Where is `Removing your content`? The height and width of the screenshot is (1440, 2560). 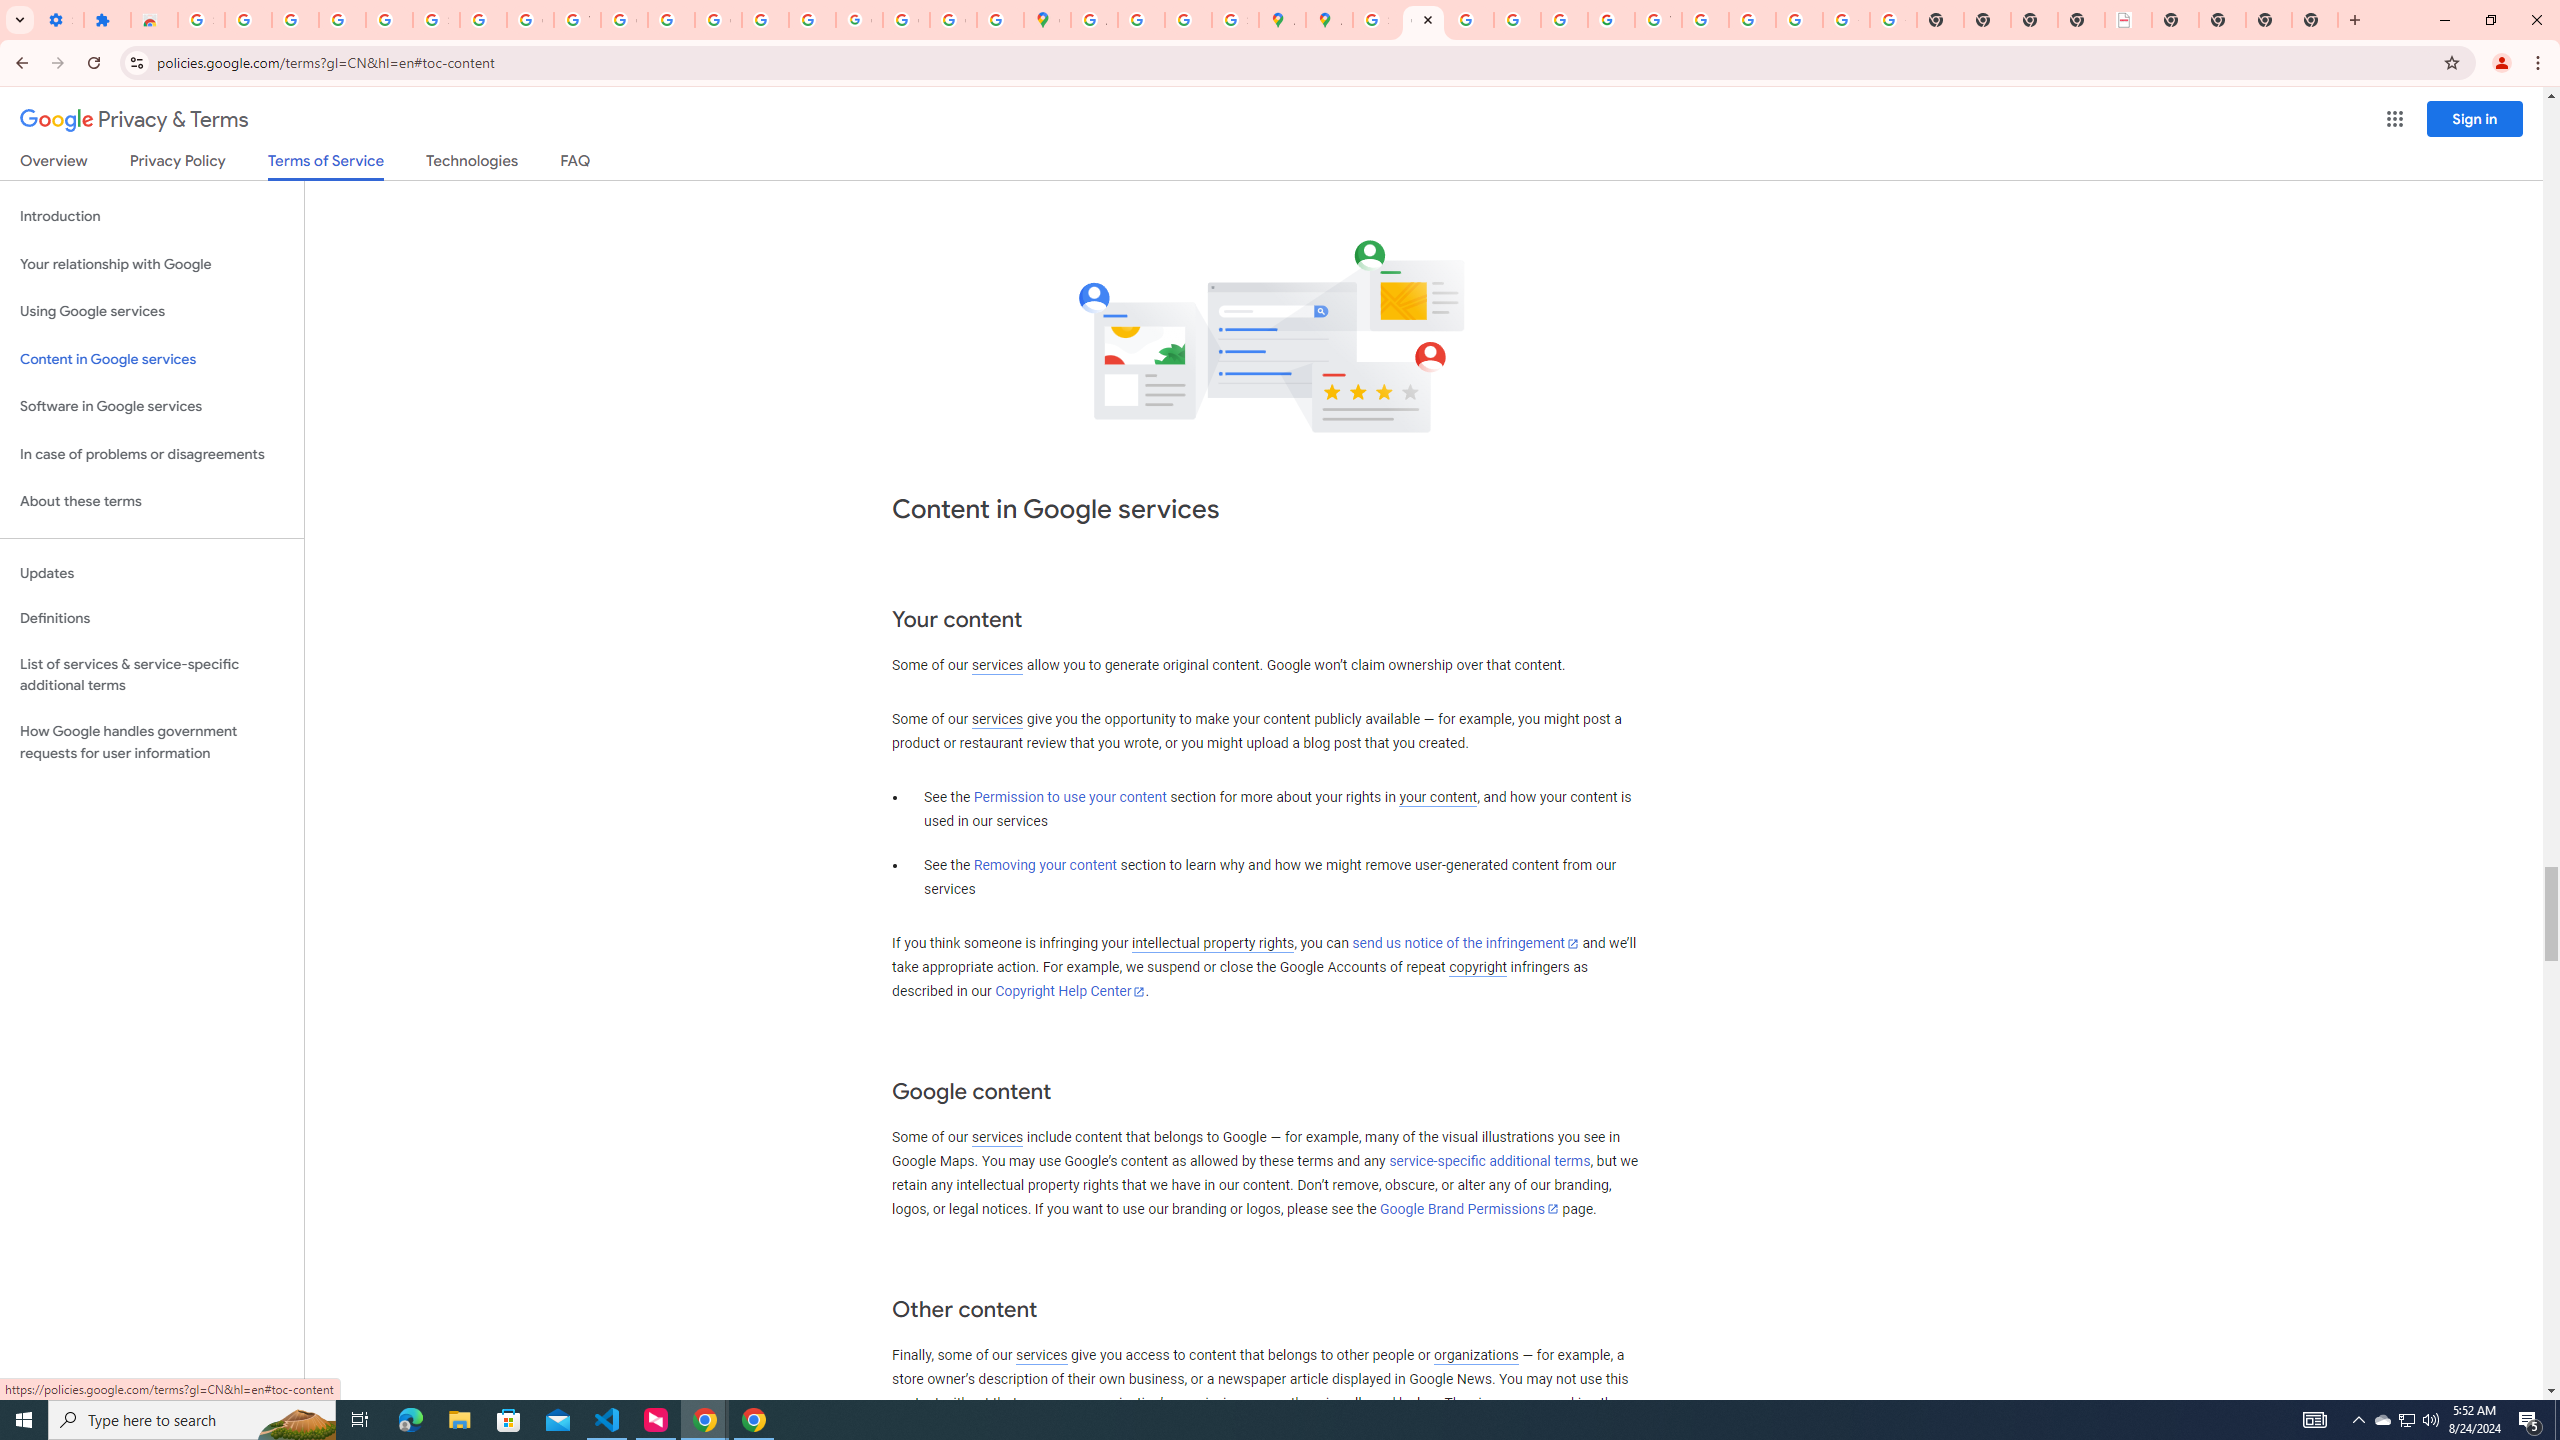
Removing your content is located at coordinates (1044, 866).